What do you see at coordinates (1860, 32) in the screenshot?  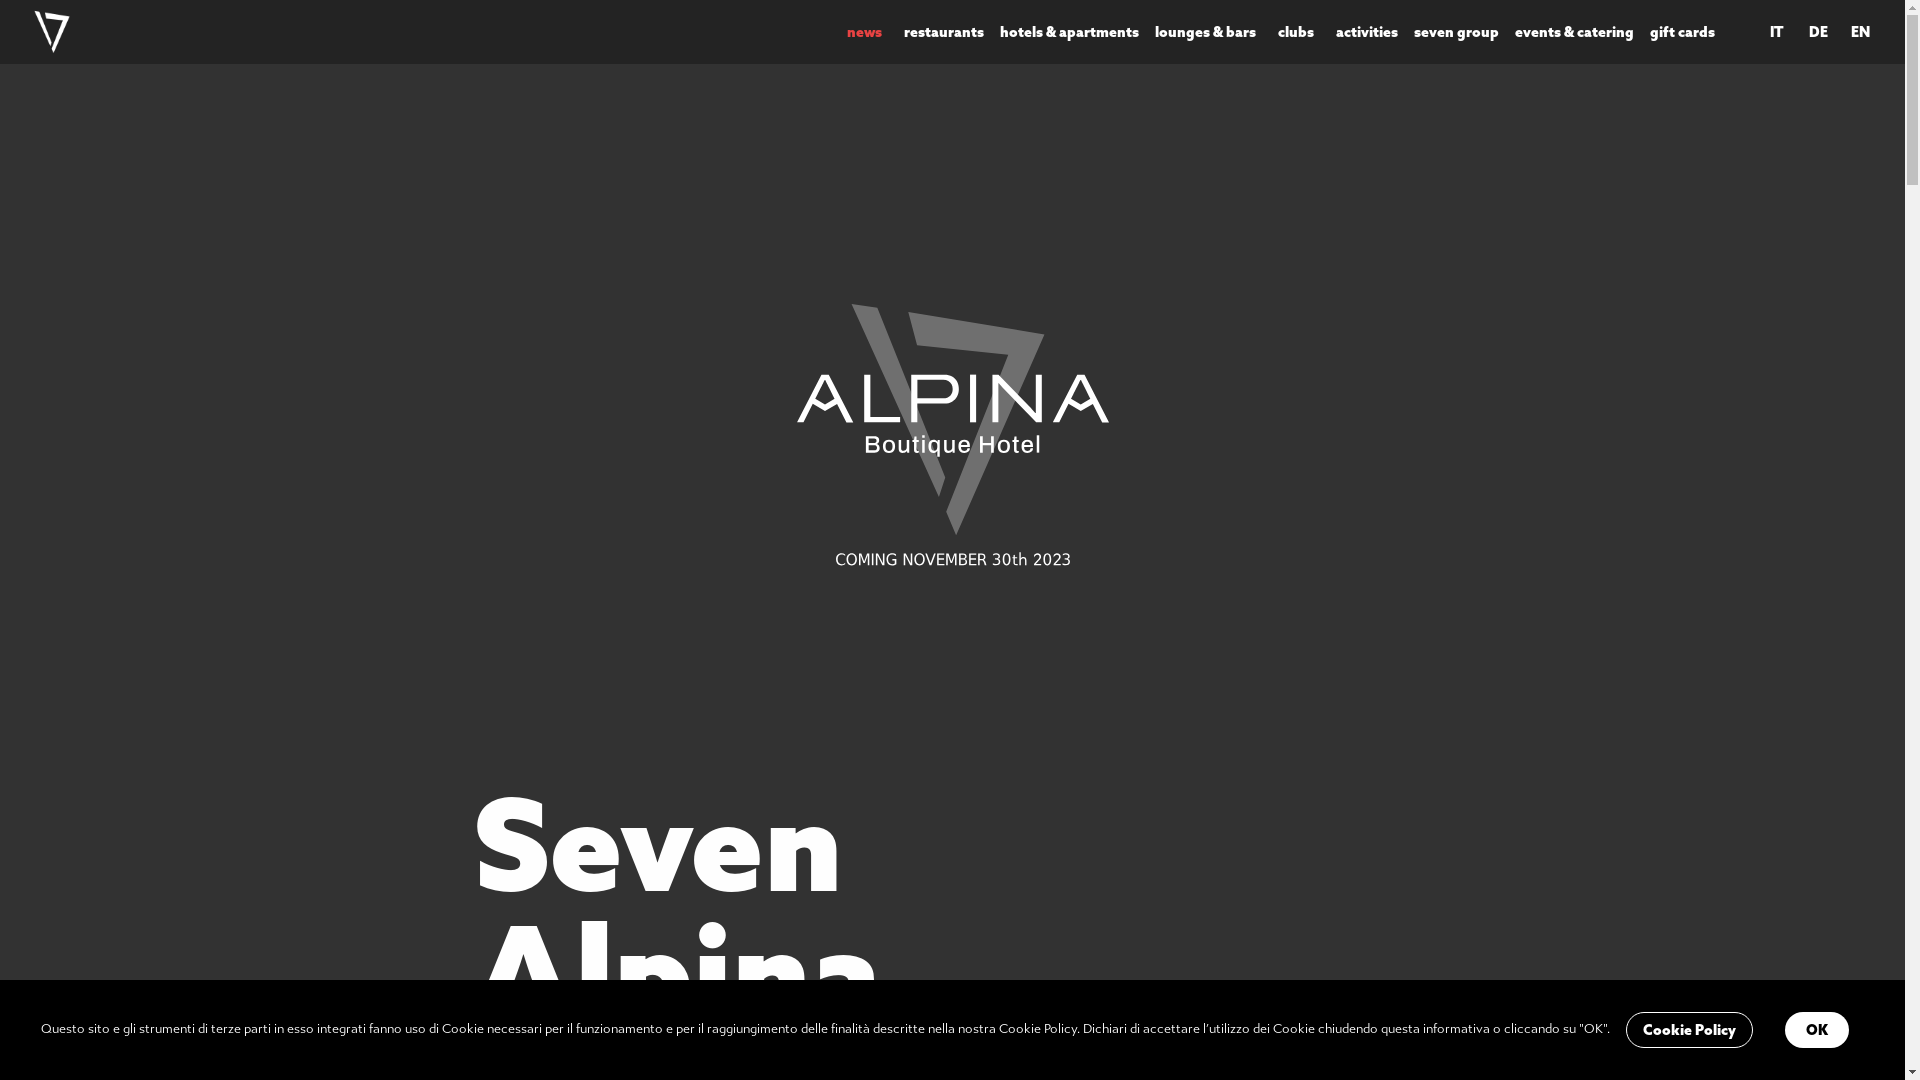 I see `EN` at bounding box center [1860, 32].